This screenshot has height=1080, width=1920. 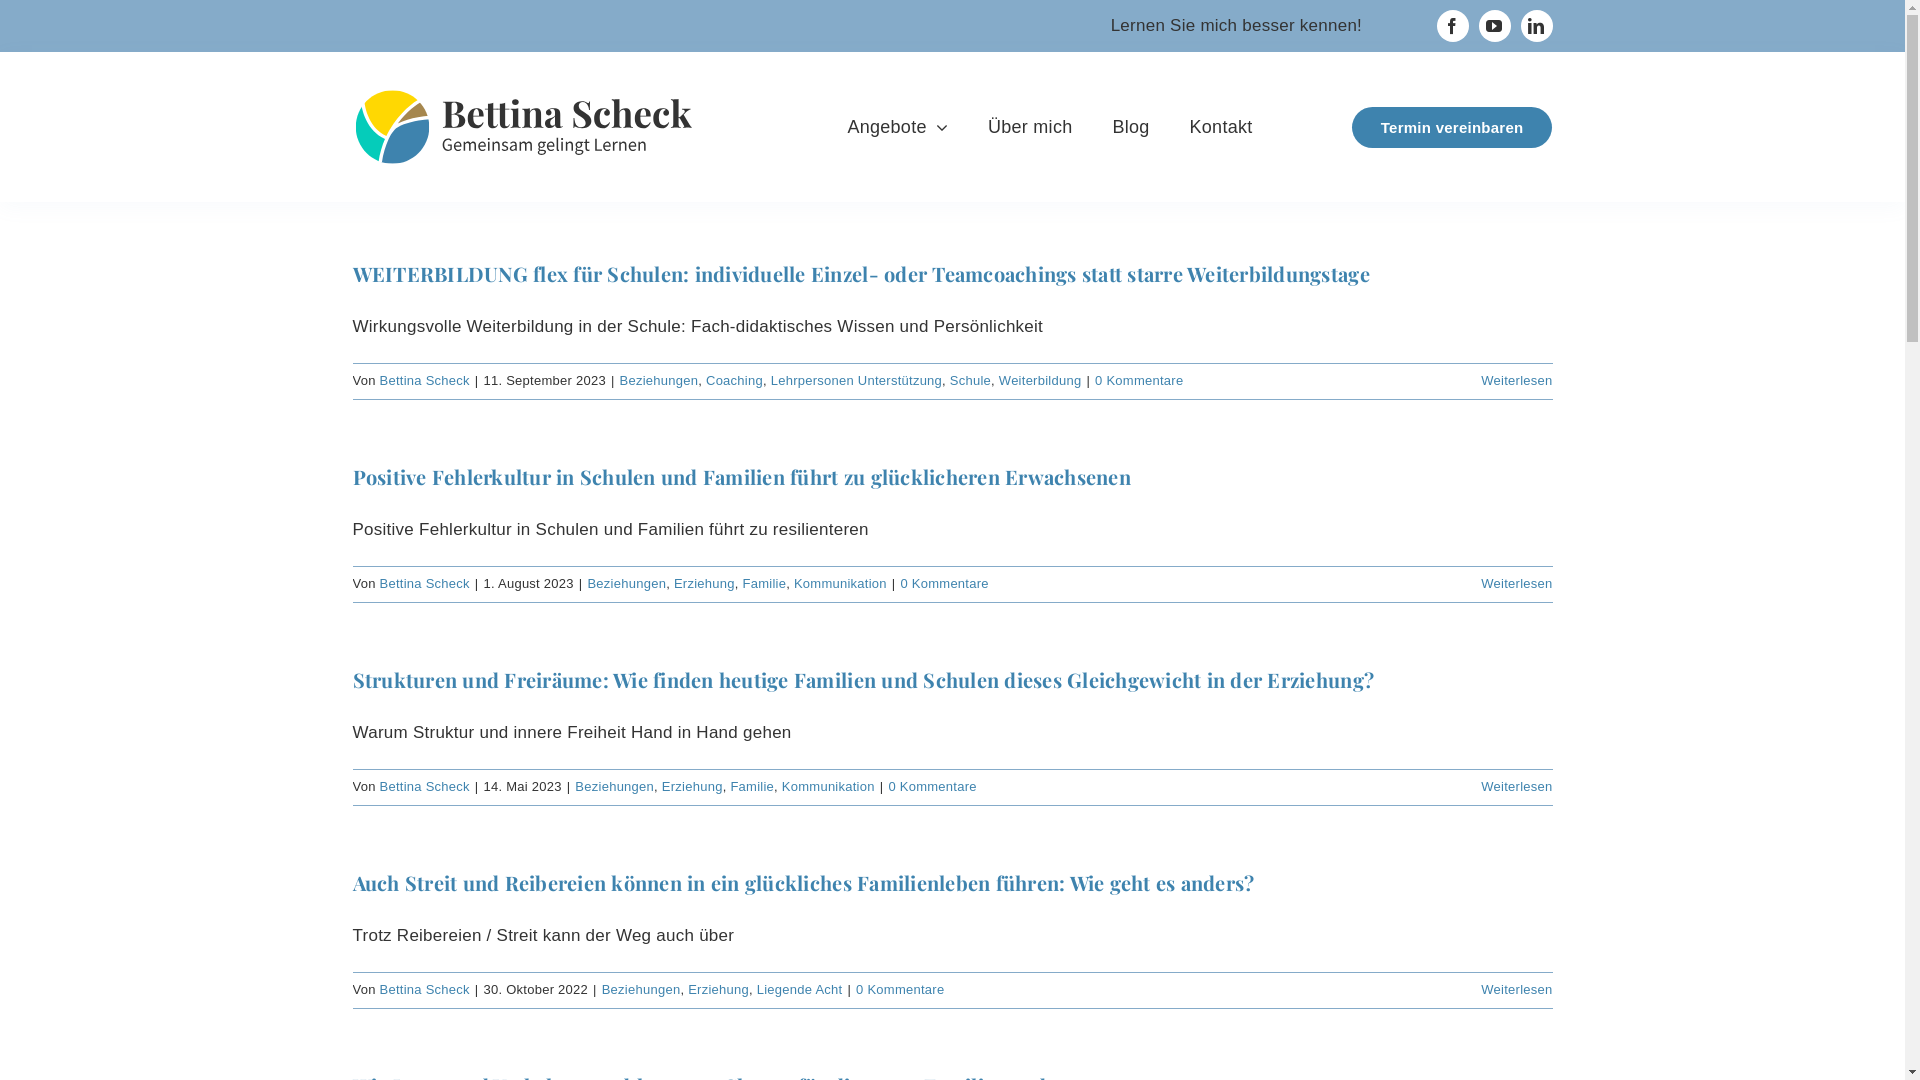 I want to click on Weiterlesen, so click(x=1516, y=990).